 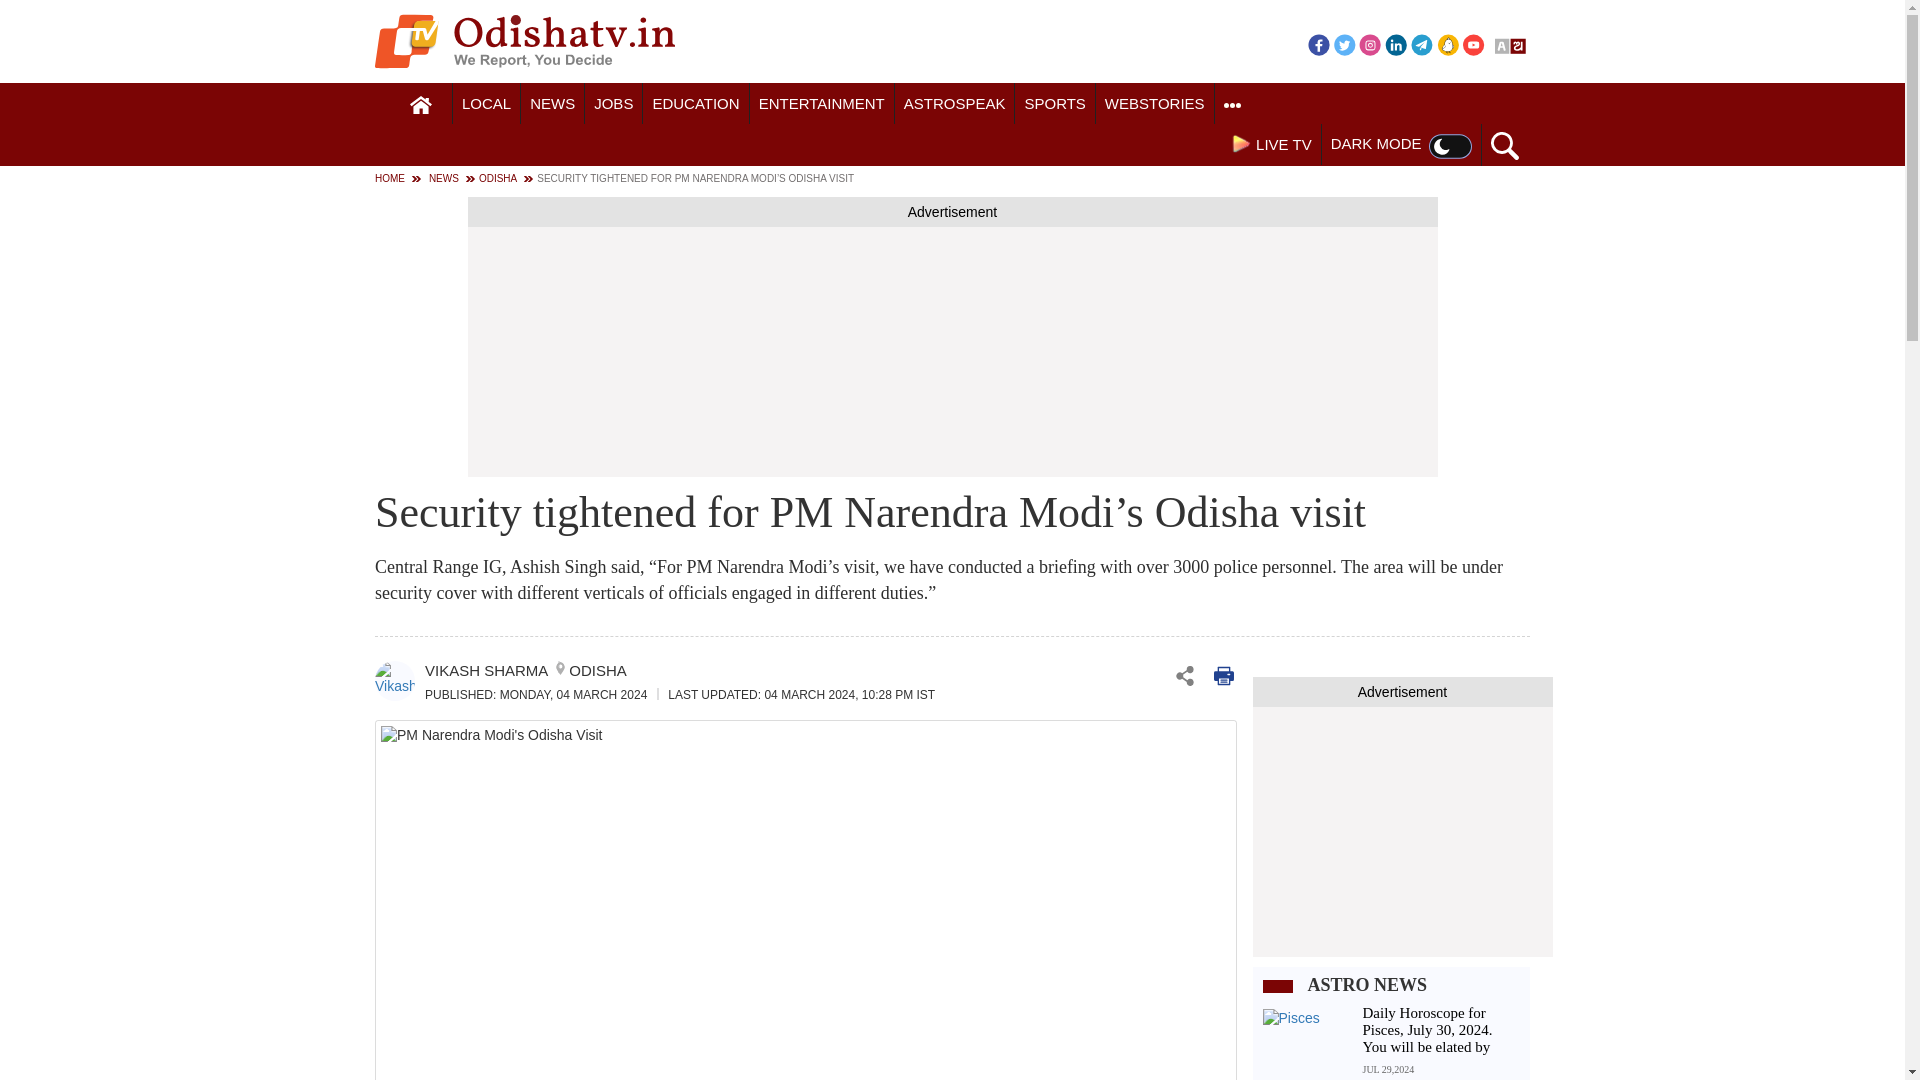 What do you see at coordinates (613, 104) in the screenshot?
I see `JOBS` at bounding box center [613, 104].